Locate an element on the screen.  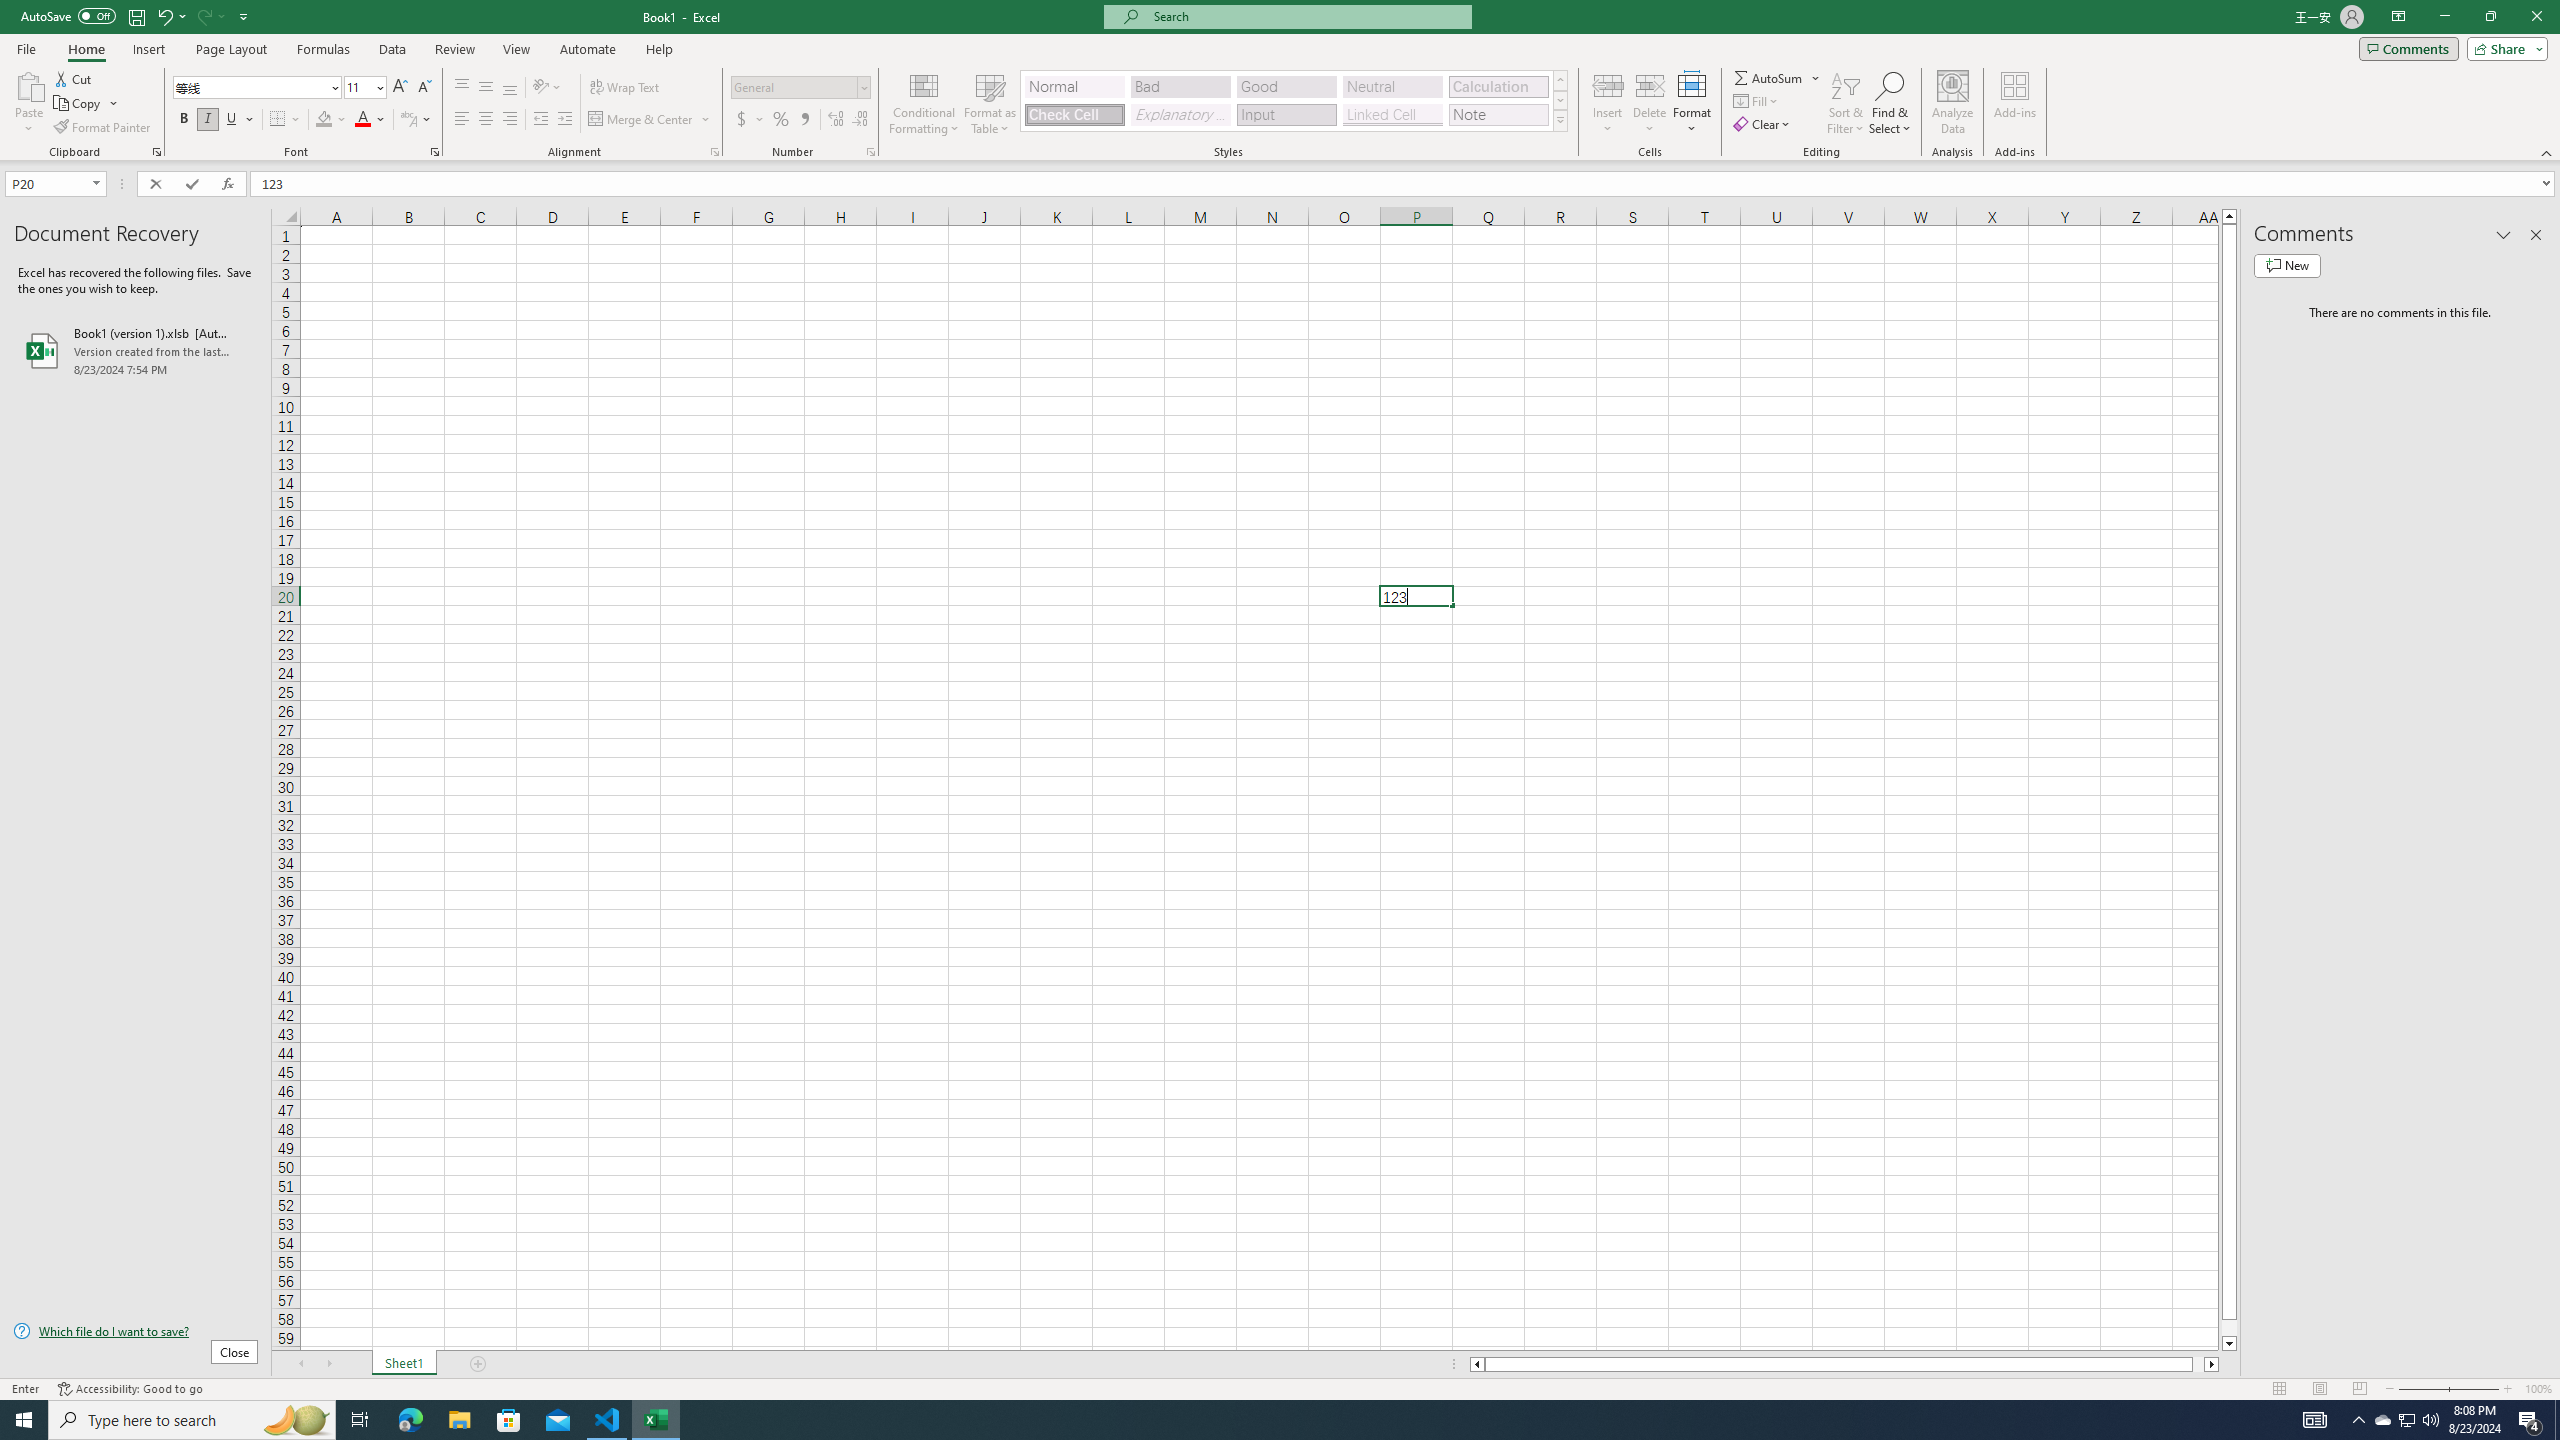
Merge & Center is located at coordinates (642, 120).